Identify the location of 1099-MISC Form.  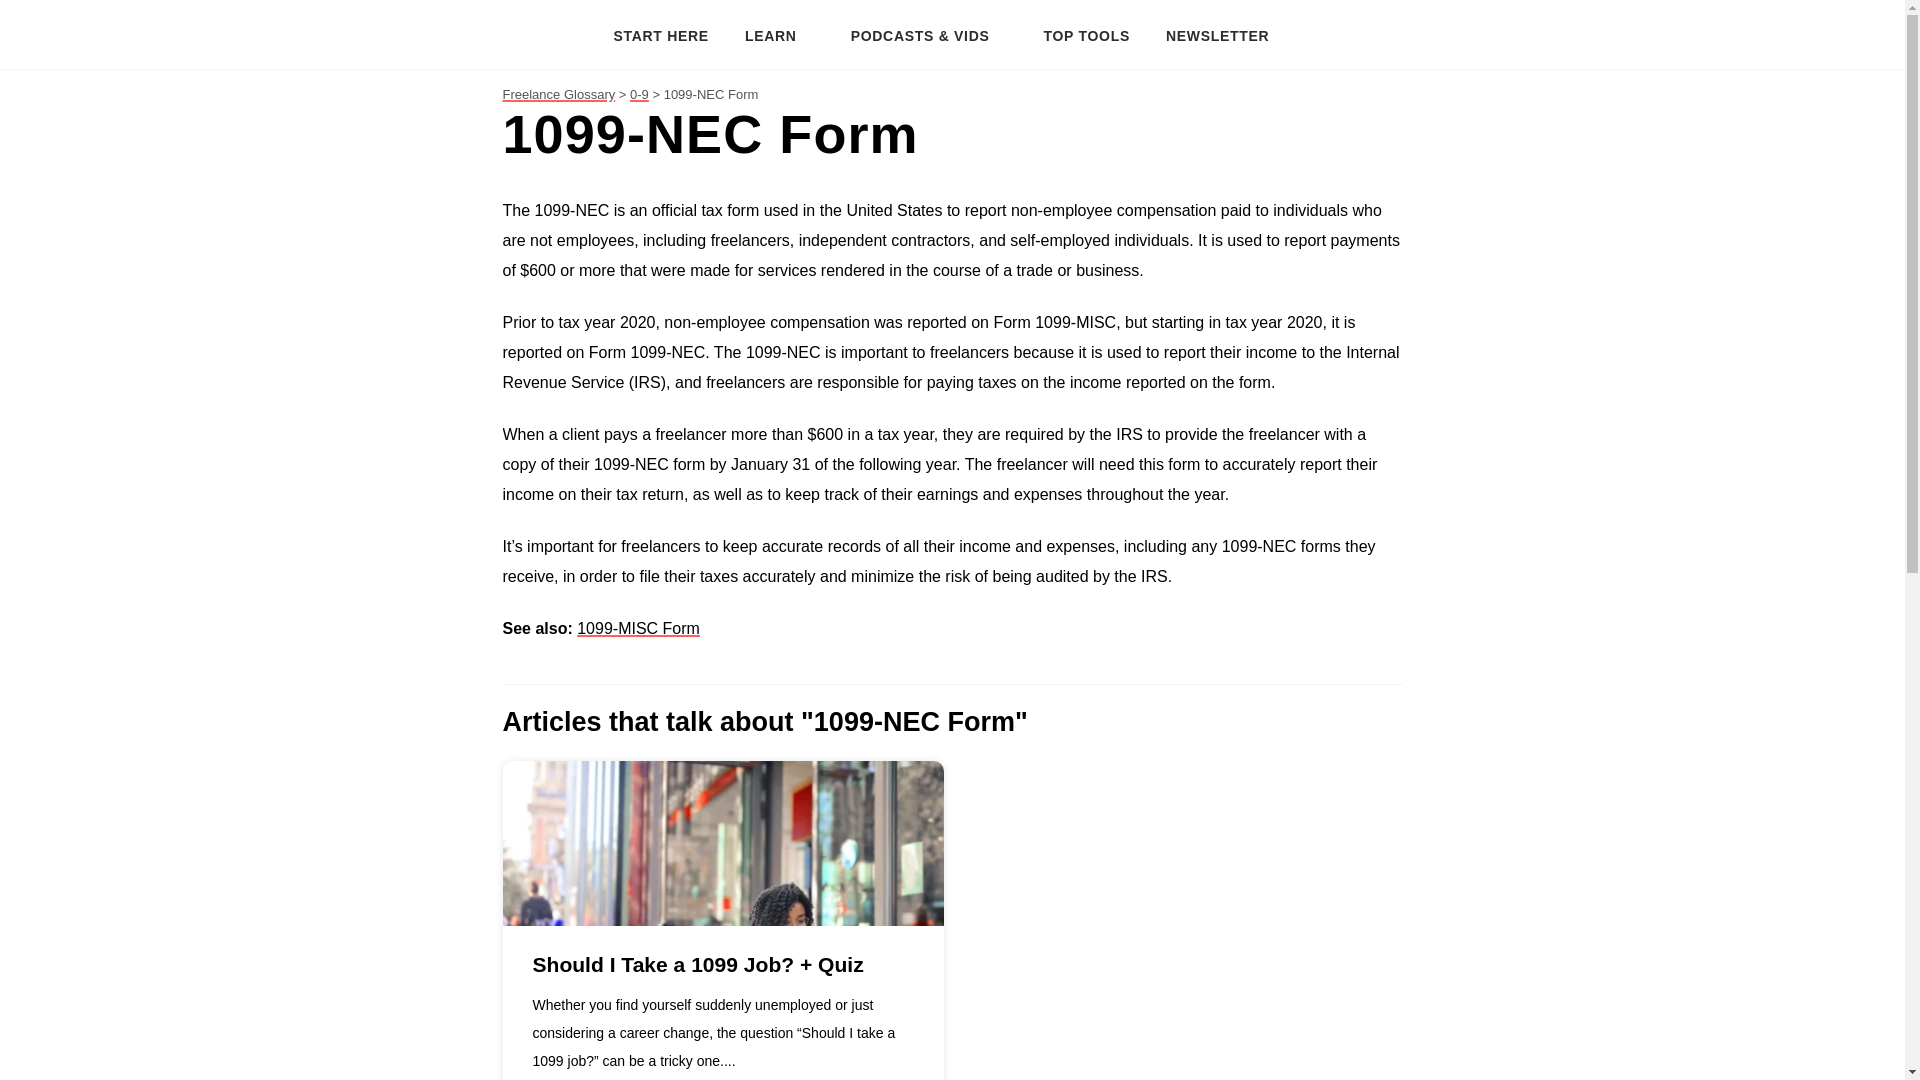
(638, 628).